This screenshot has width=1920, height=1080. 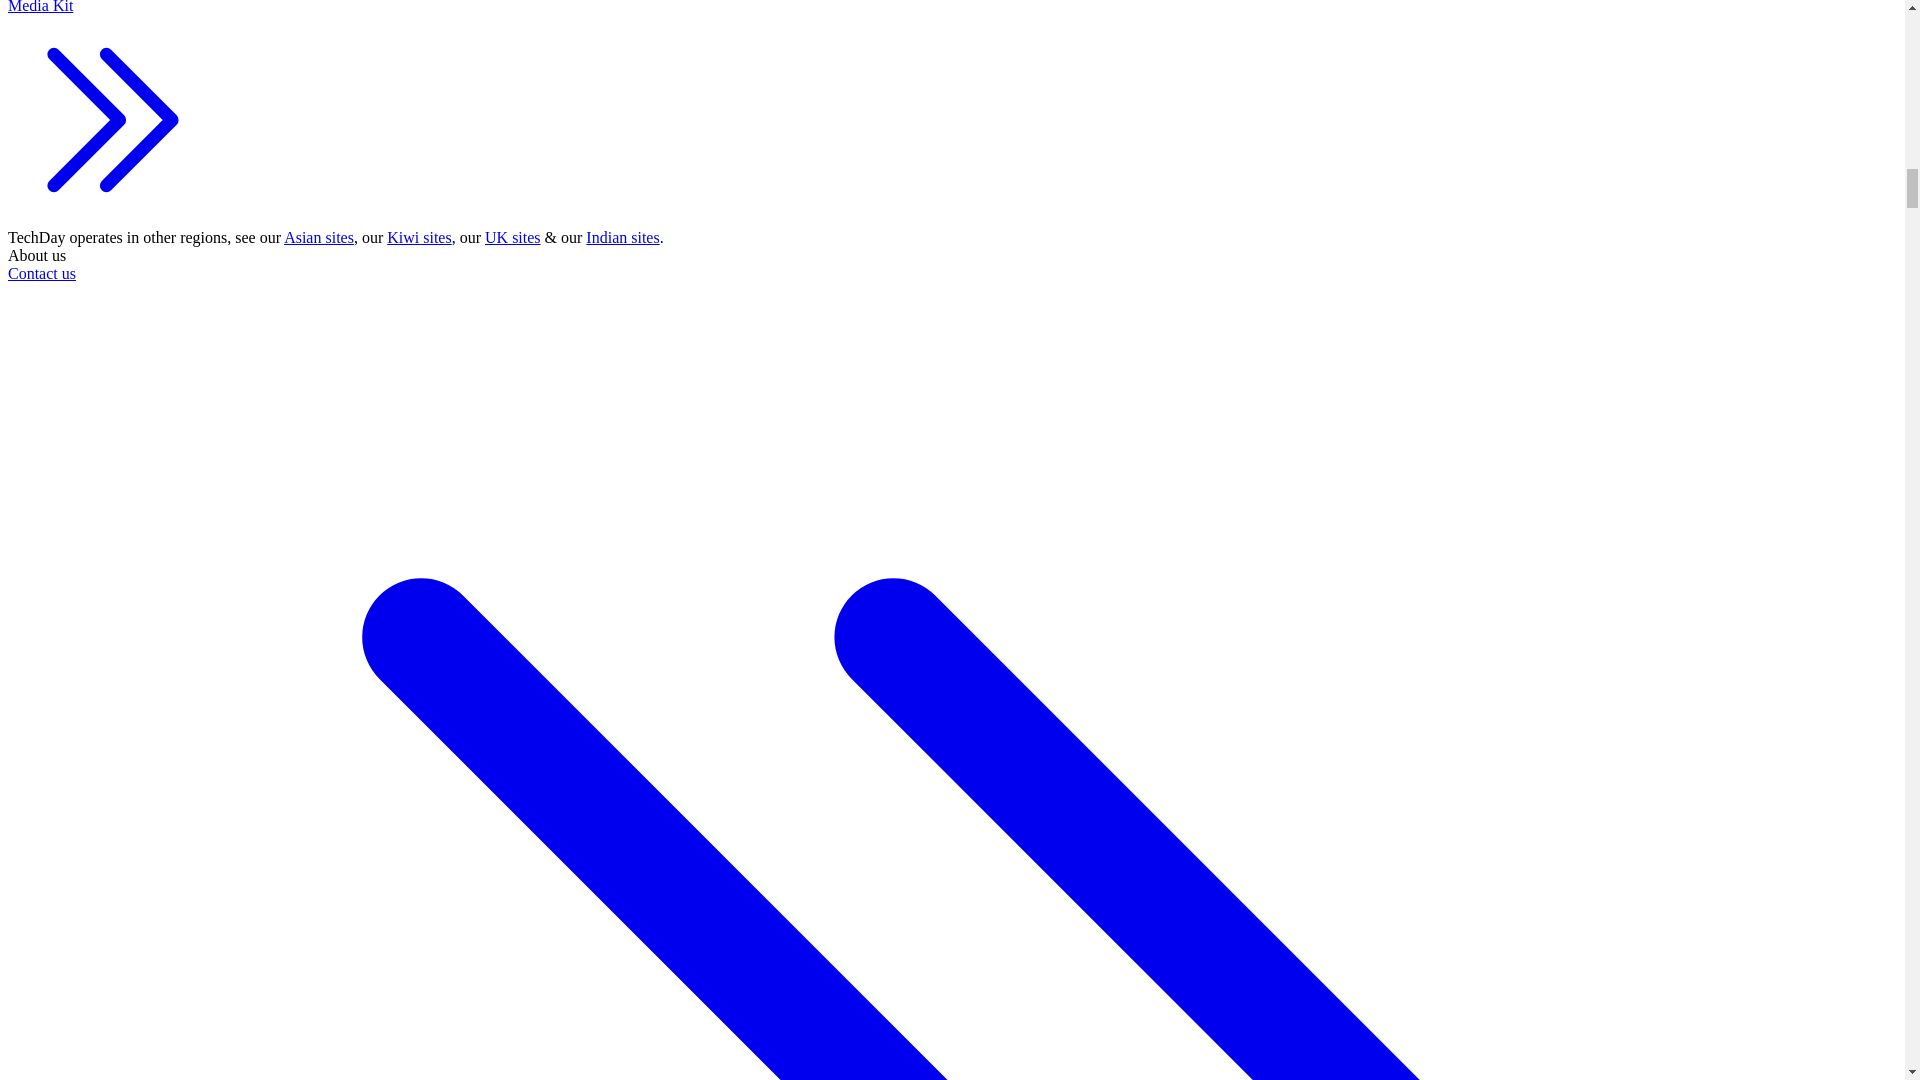 I want to click on Asian sites, so click(x=318, y=237).